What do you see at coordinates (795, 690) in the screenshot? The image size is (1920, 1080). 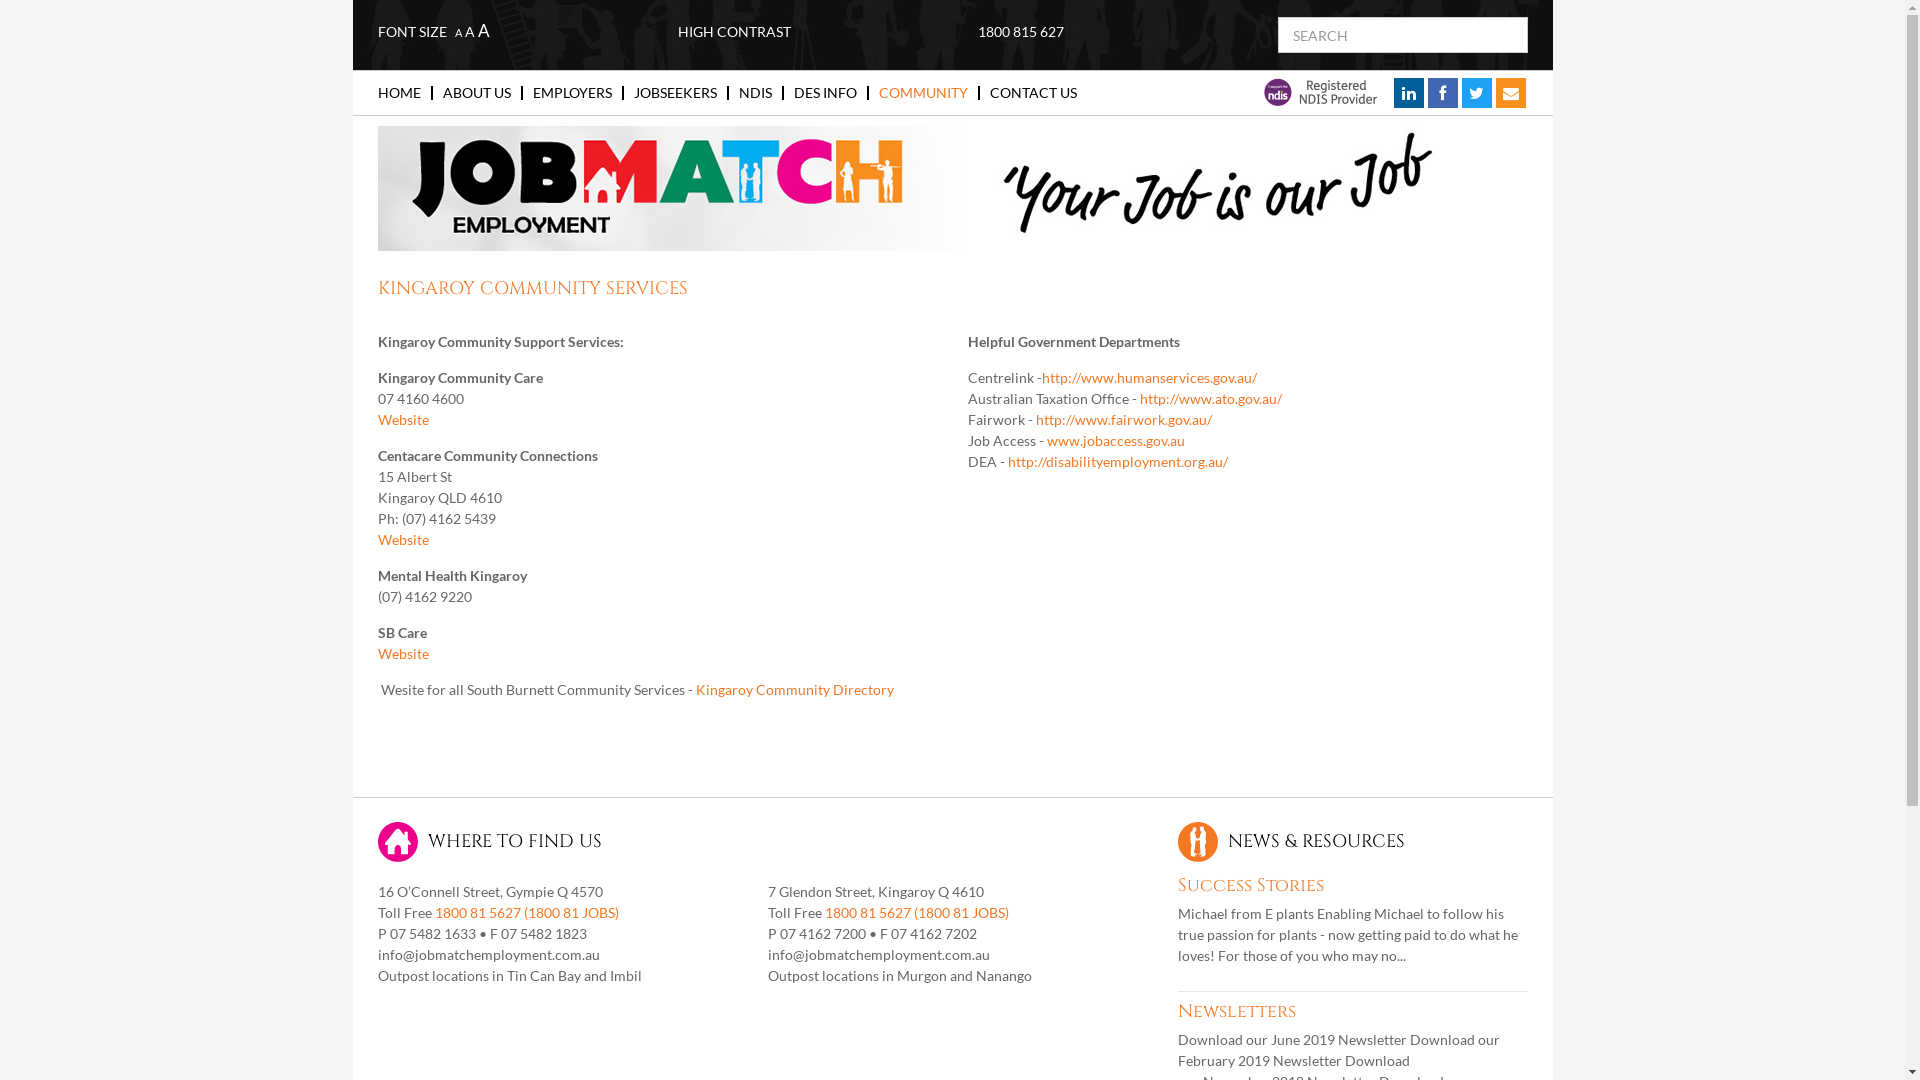 I see `Kingaroy Community Directory` at bounding box center [795, 690].